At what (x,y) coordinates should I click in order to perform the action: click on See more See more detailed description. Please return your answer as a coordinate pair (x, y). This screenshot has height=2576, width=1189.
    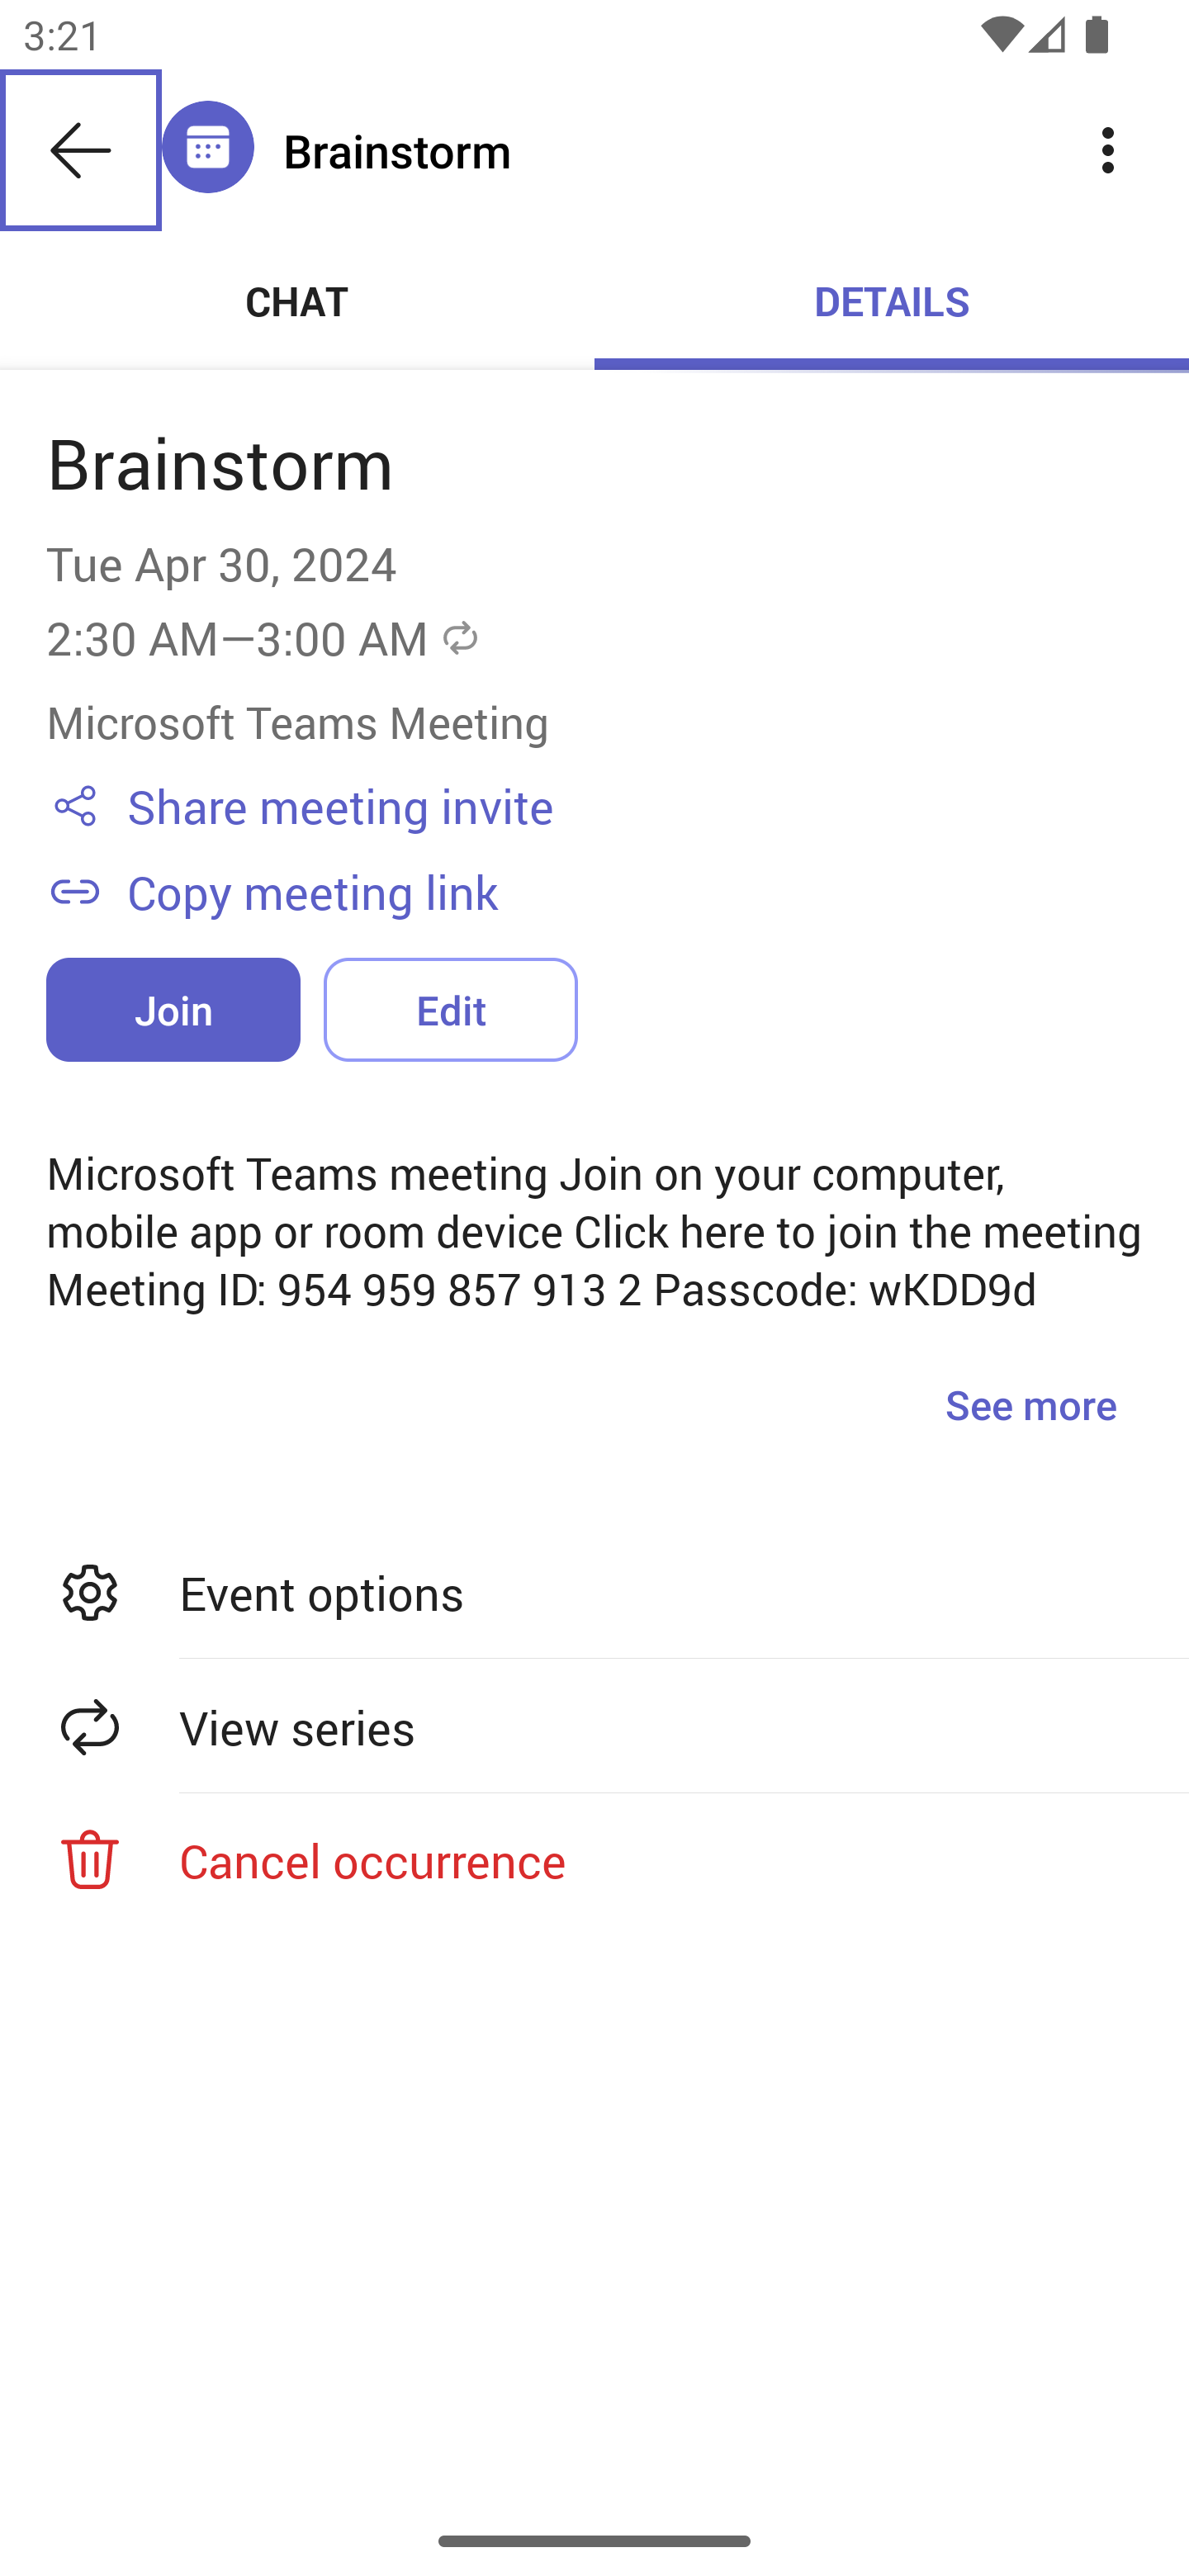
    Looking at the image, I should click on (1030, 1404).